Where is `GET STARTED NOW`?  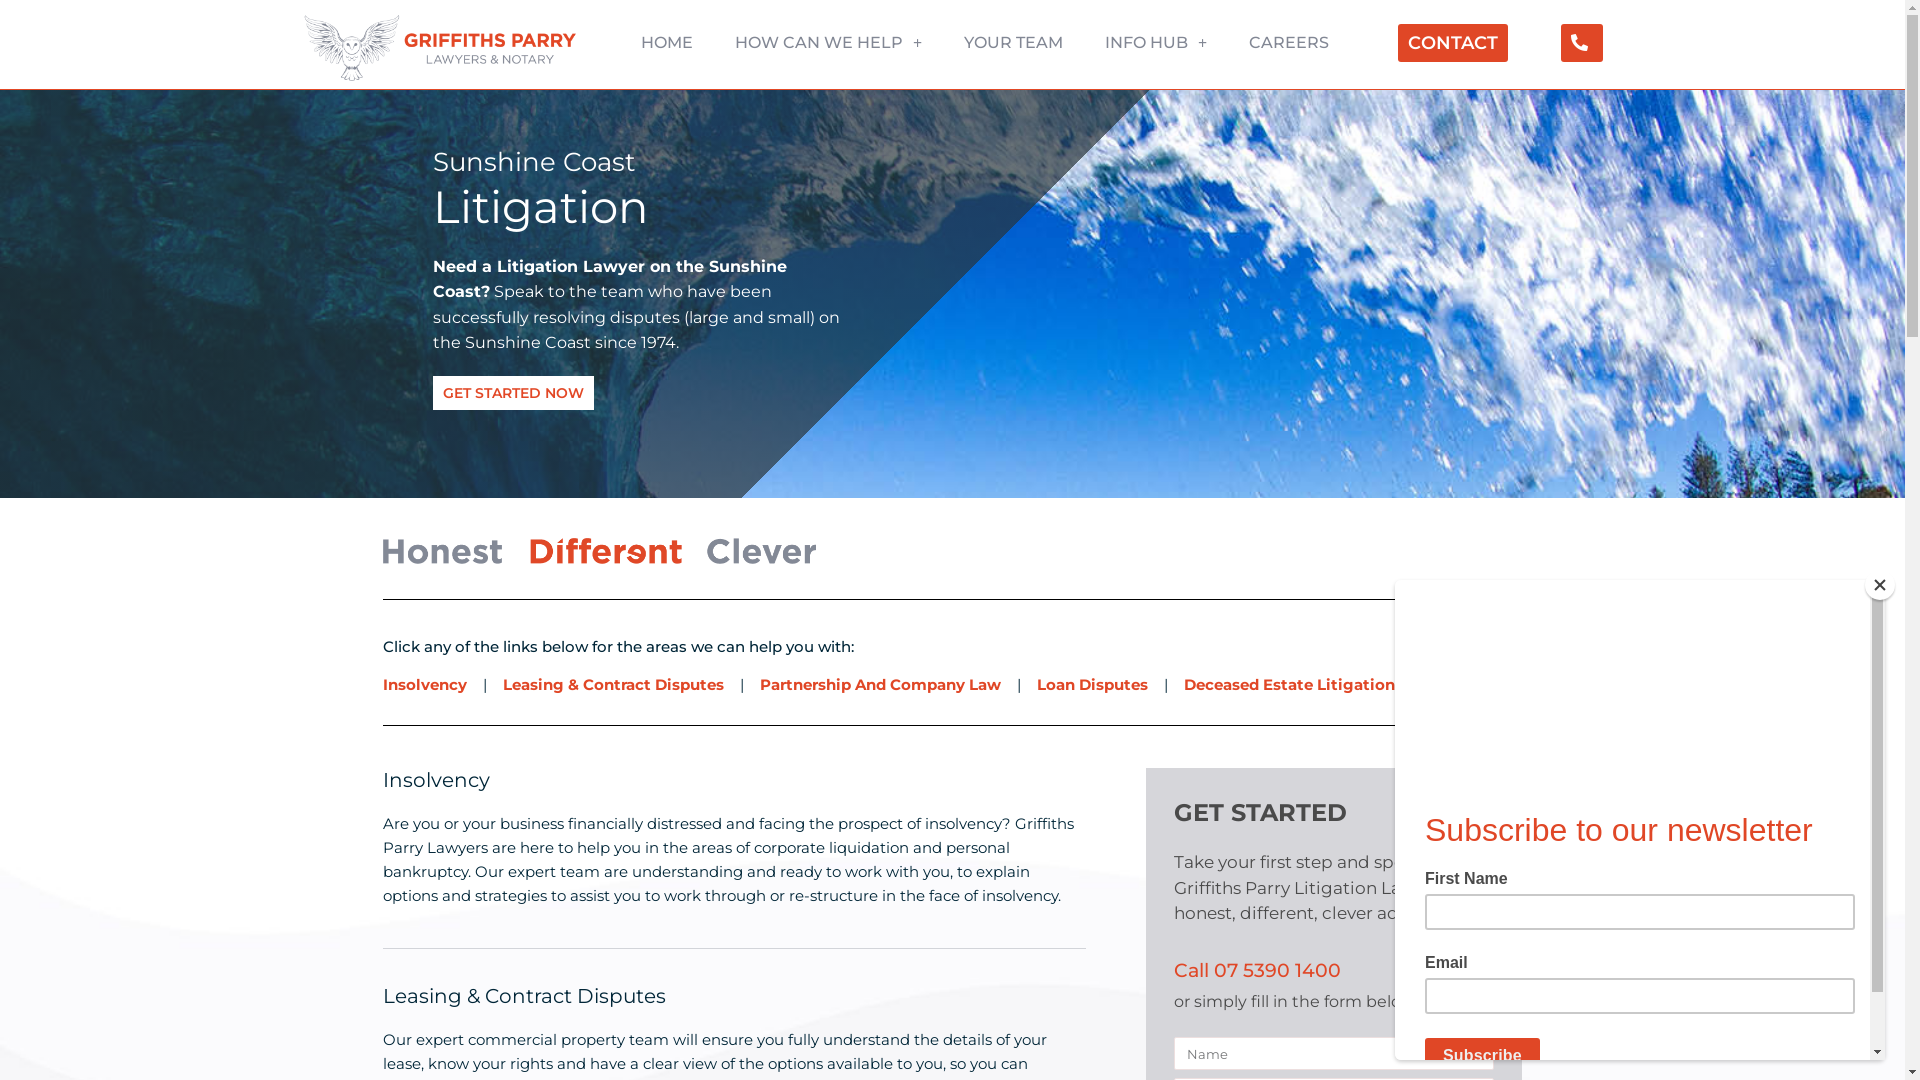
GET STARTED NOW is located at coordinates (512, 393).